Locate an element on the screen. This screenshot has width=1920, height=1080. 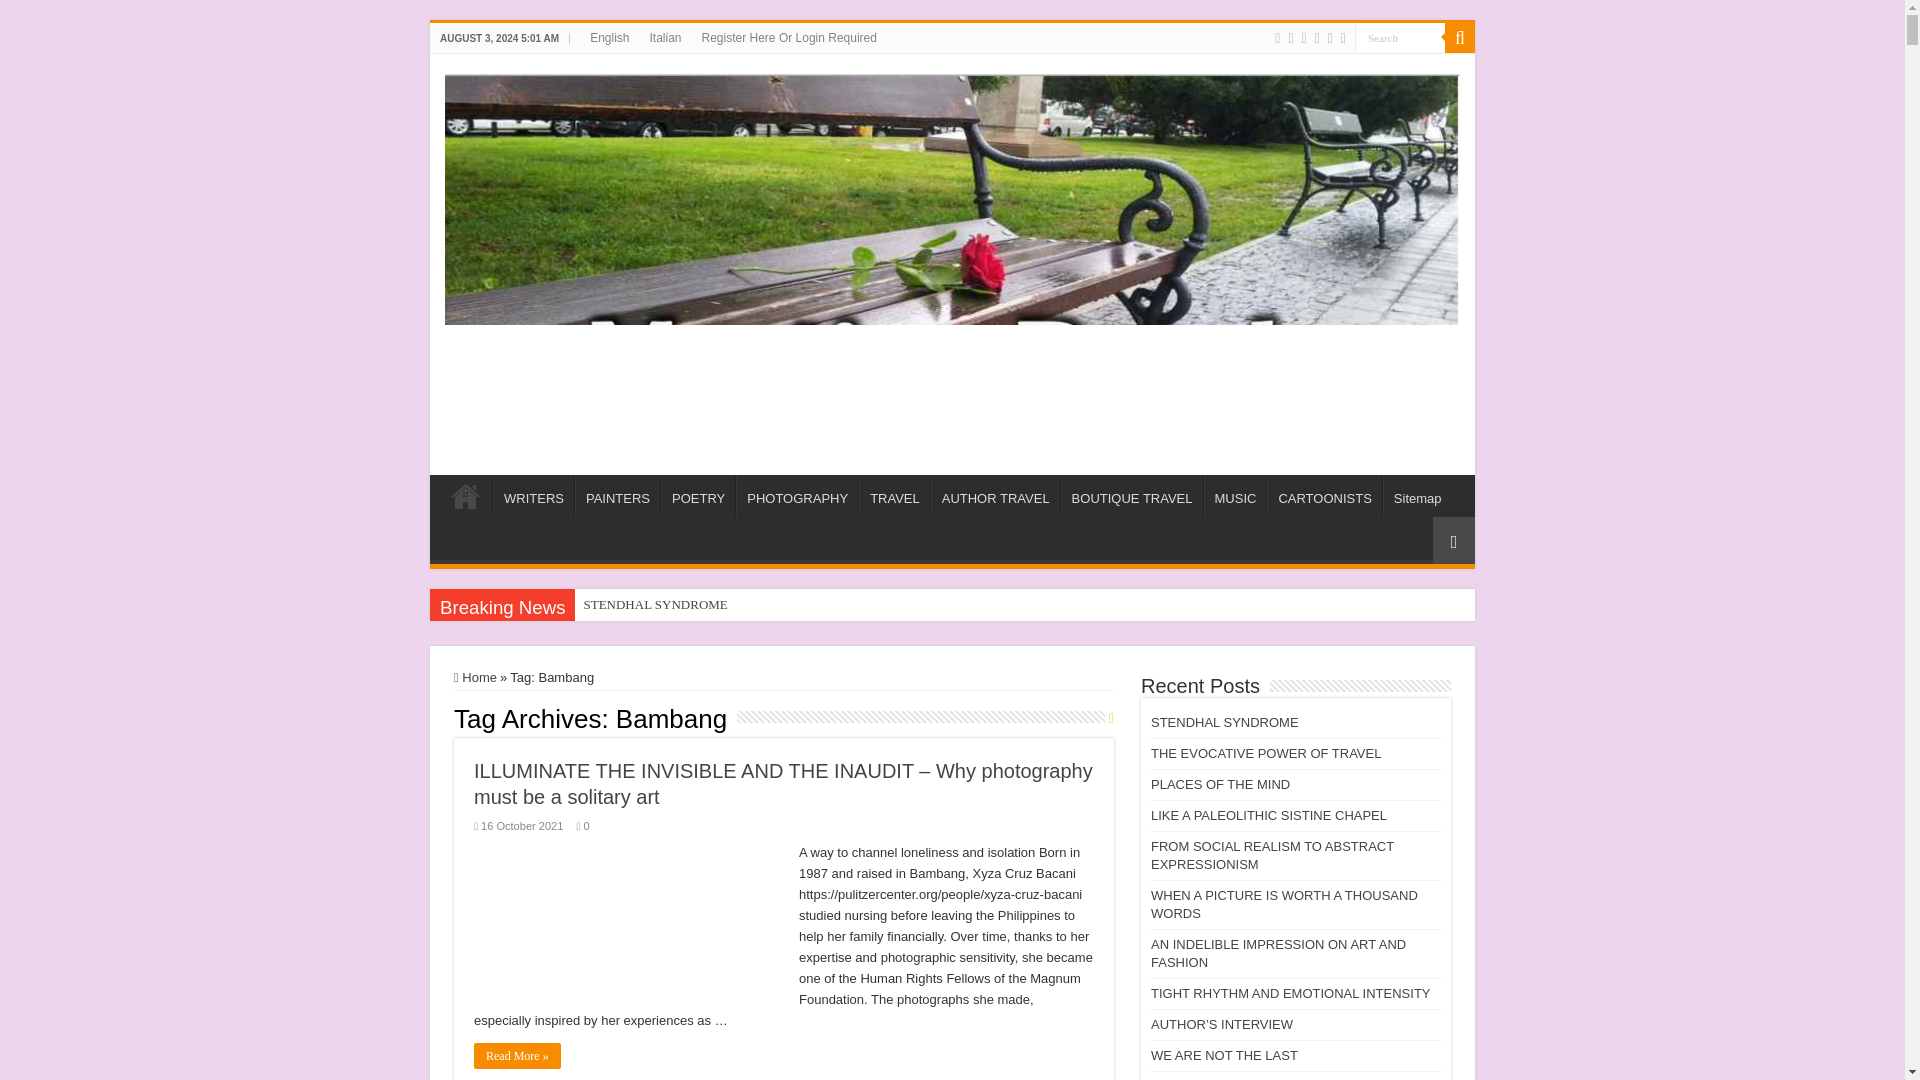
Italian is located at coordinates (665, 37).